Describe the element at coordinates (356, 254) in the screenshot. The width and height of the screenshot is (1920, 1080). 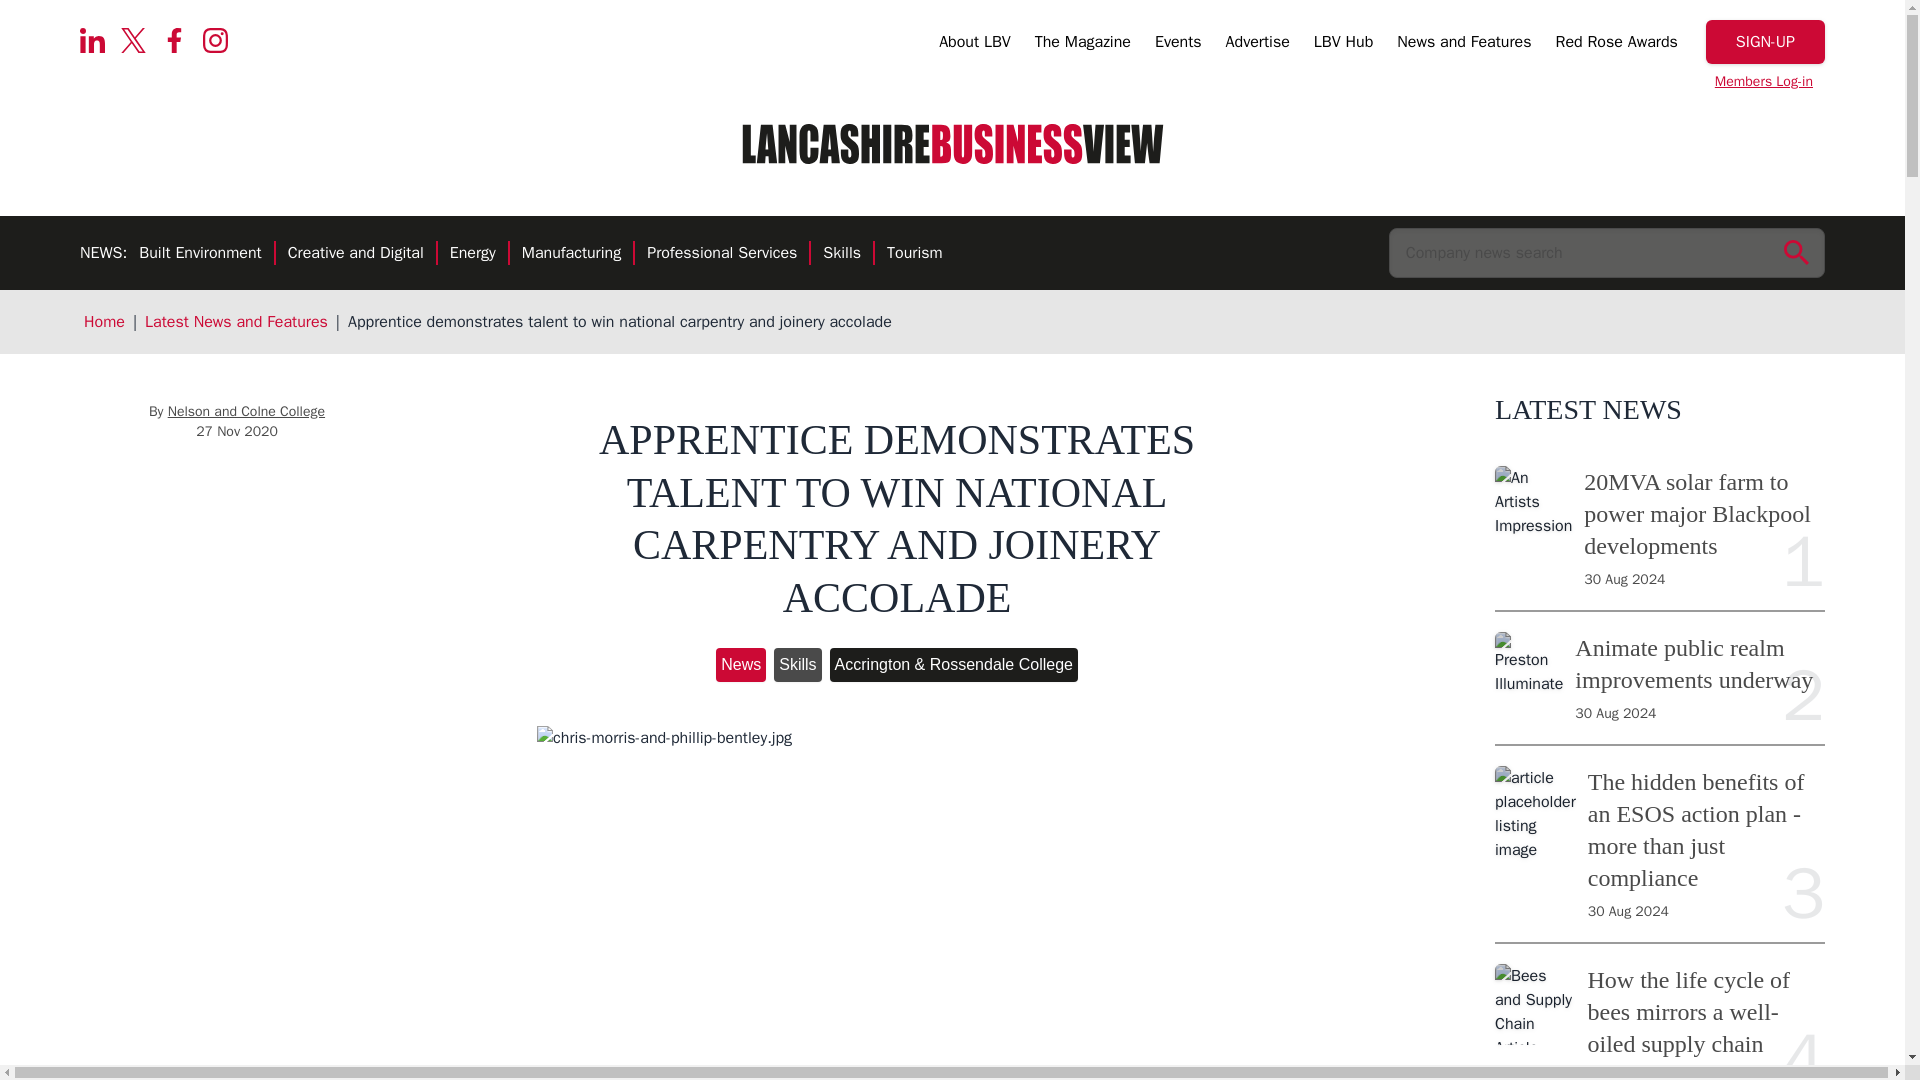
I see `Creative and Digital` at that location.